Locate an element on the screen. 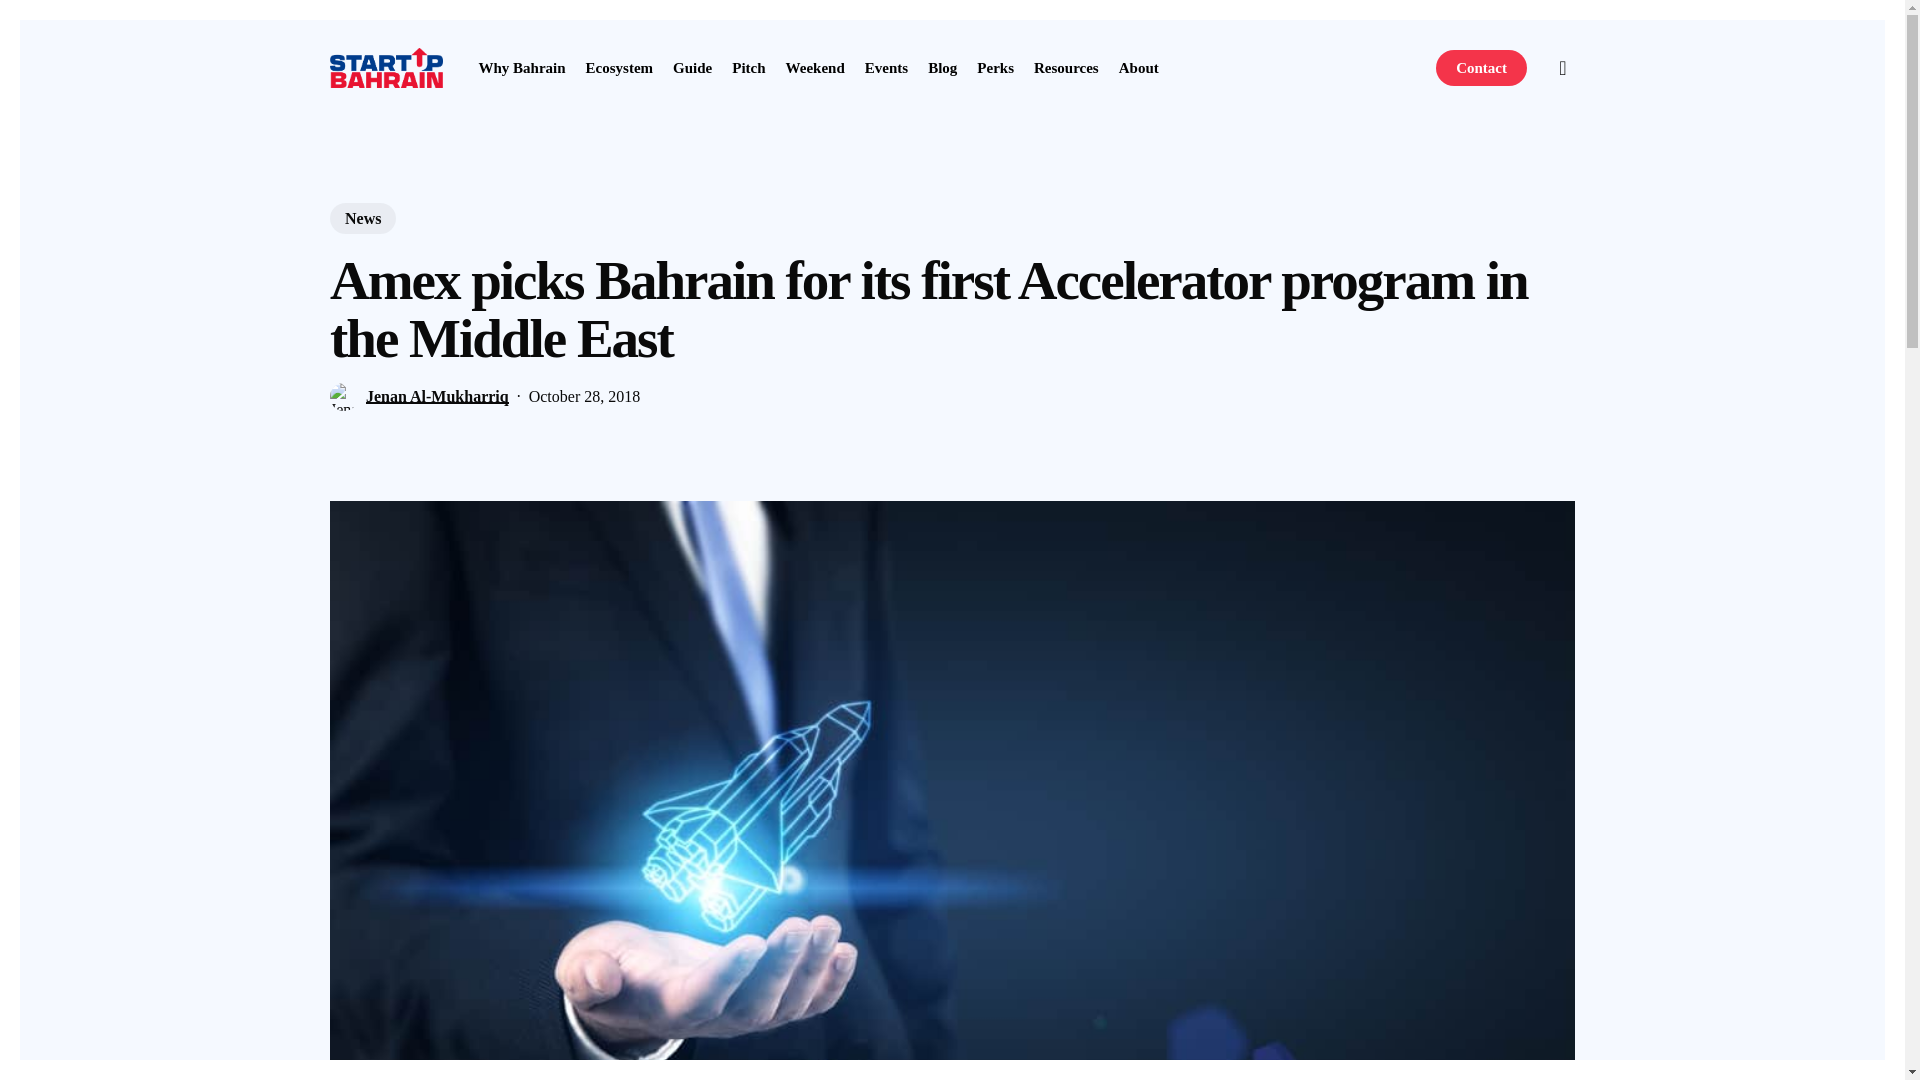 The height and width of the screenshot is (1080, 1920). Guide is located at coordinates (692, 67).